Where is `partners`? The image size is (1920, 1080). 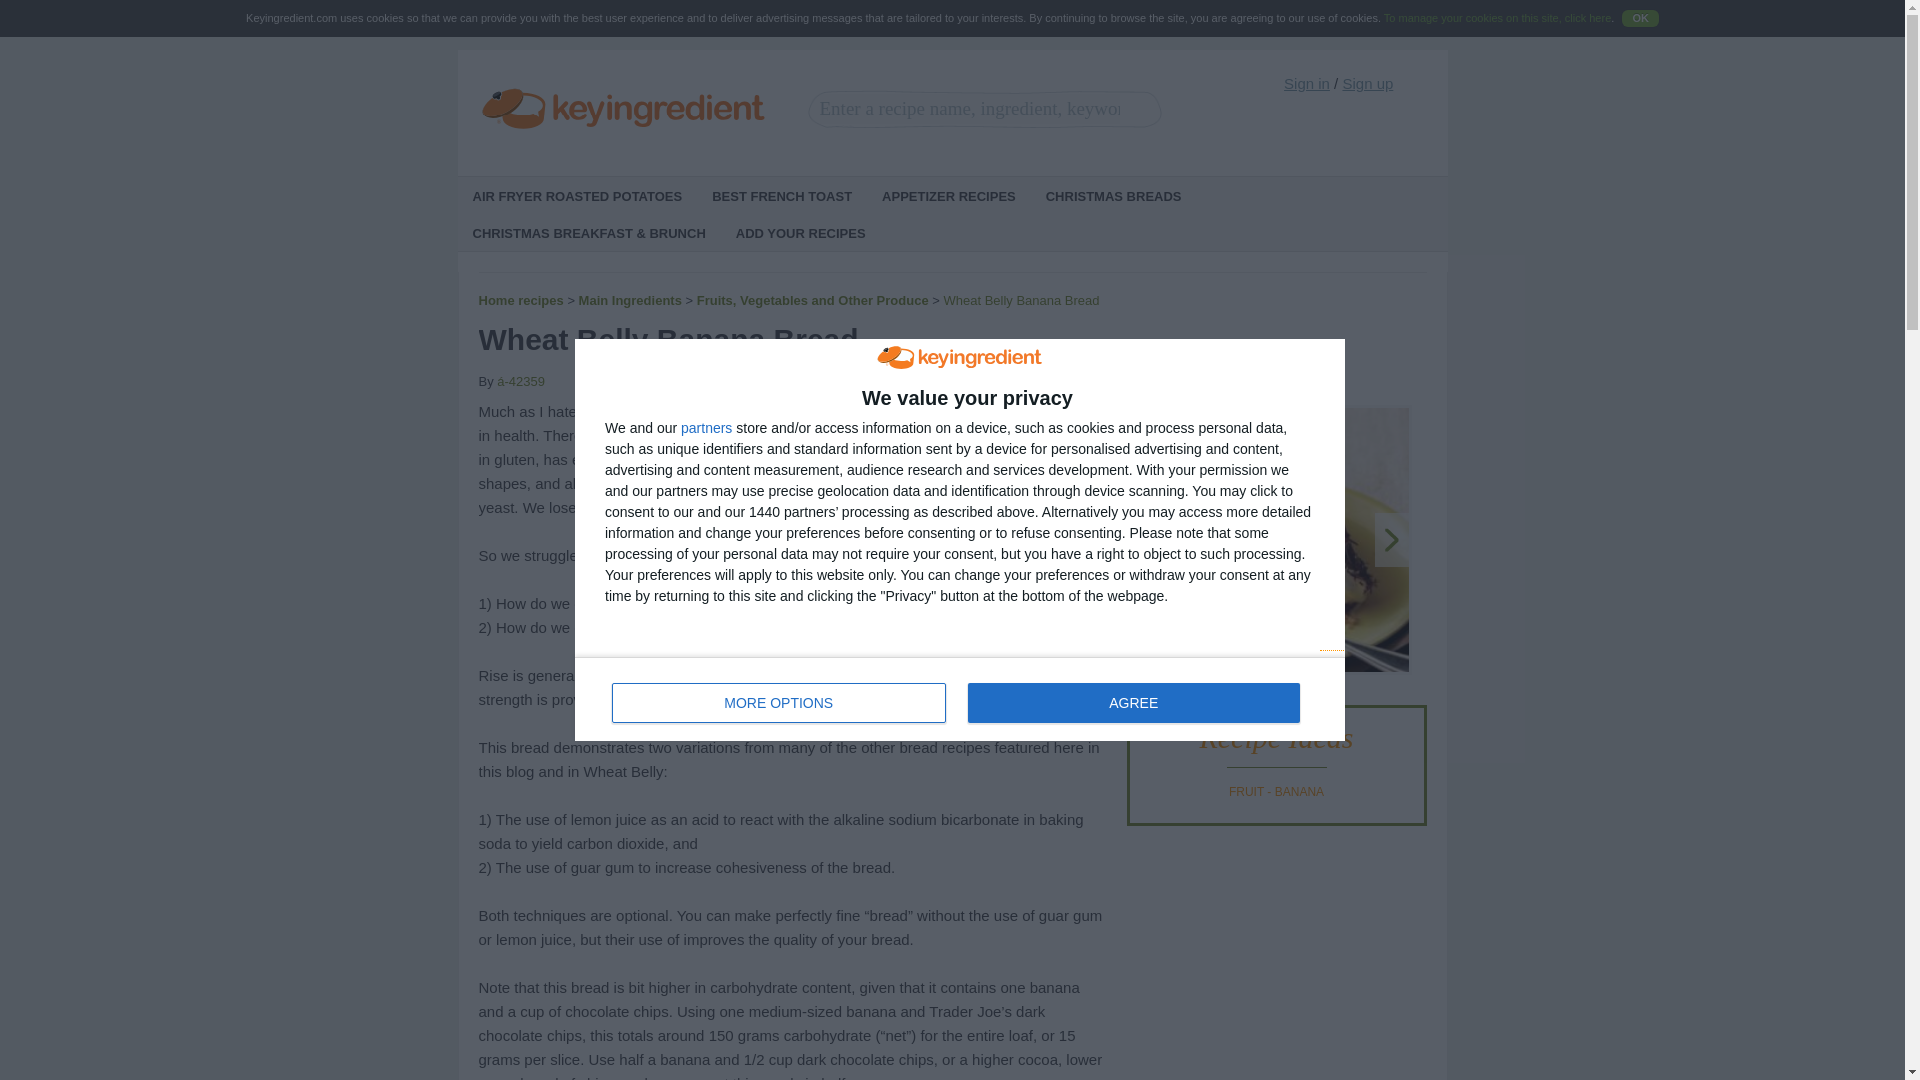
partners is located at coordinates (706, 428).